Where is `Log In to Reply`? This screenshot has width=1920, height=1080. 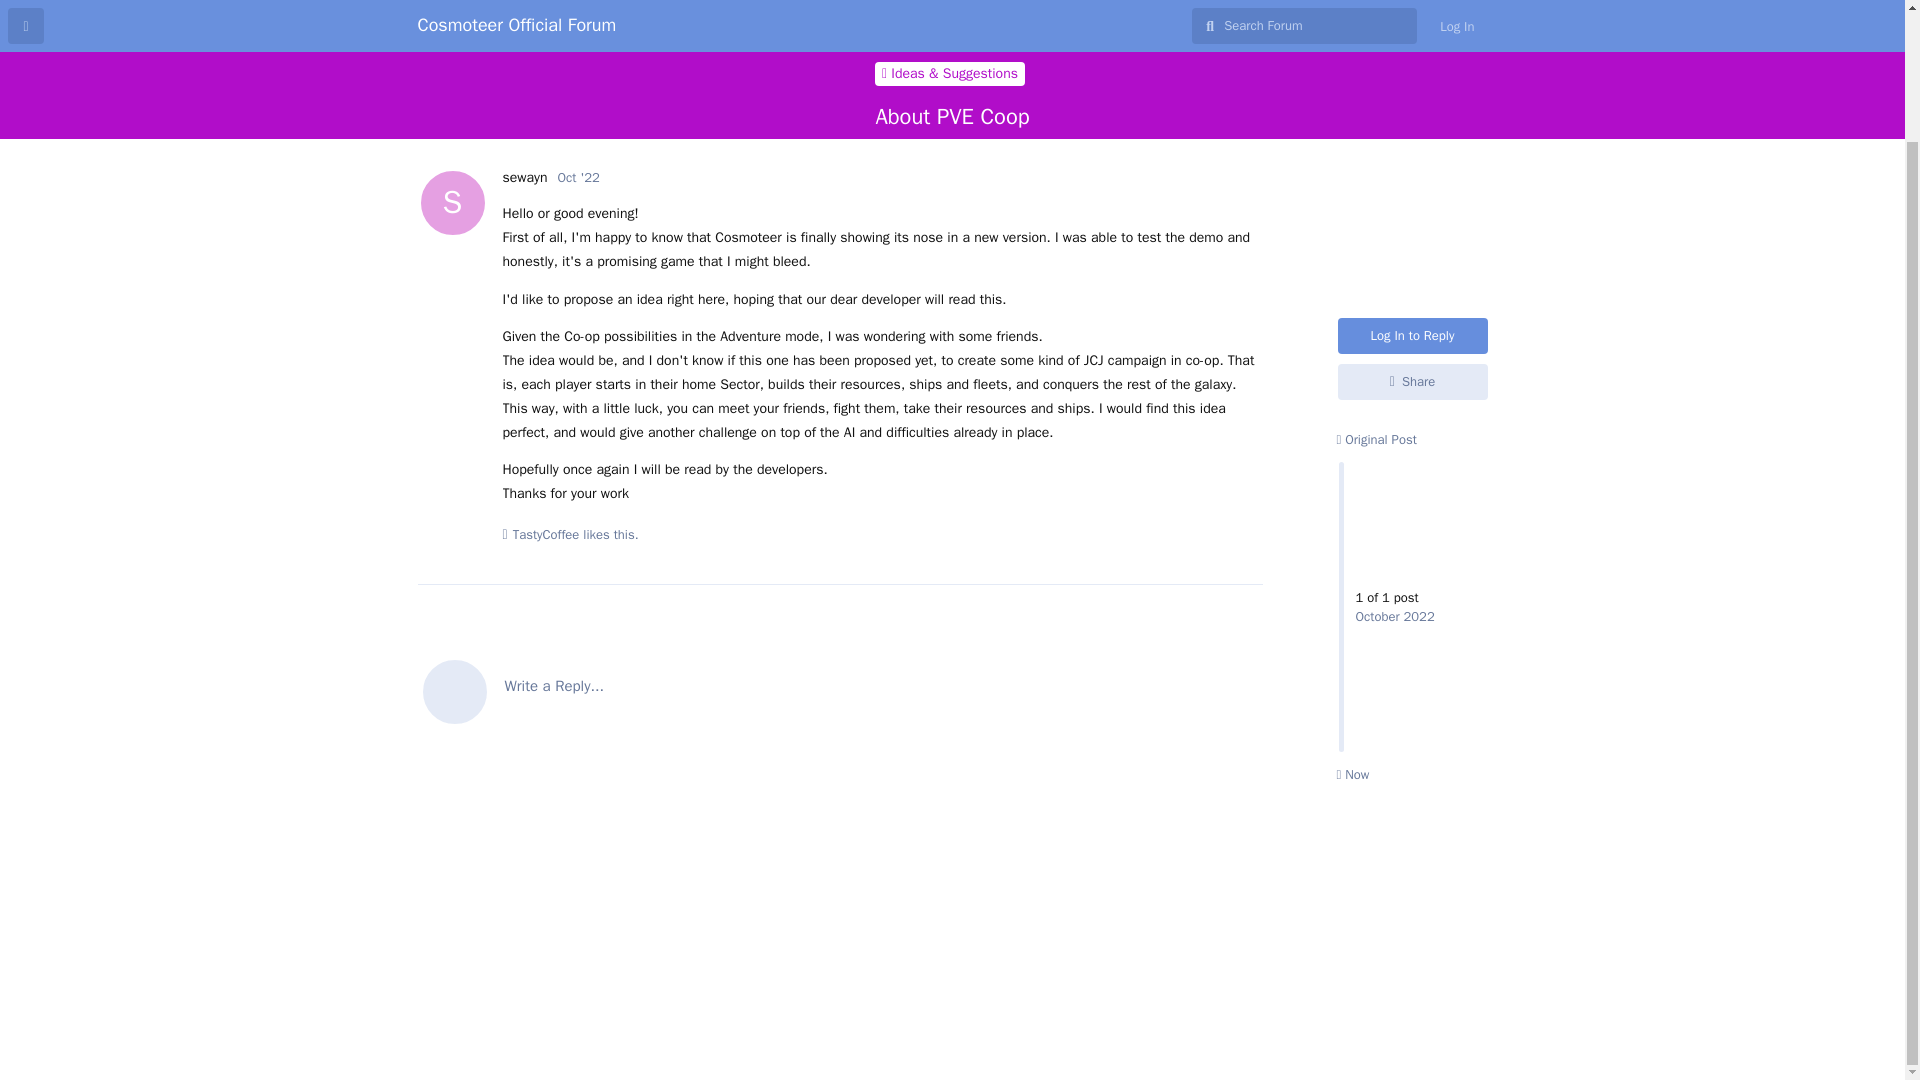 Log In to Reply is located at coordinates (1413, 186).